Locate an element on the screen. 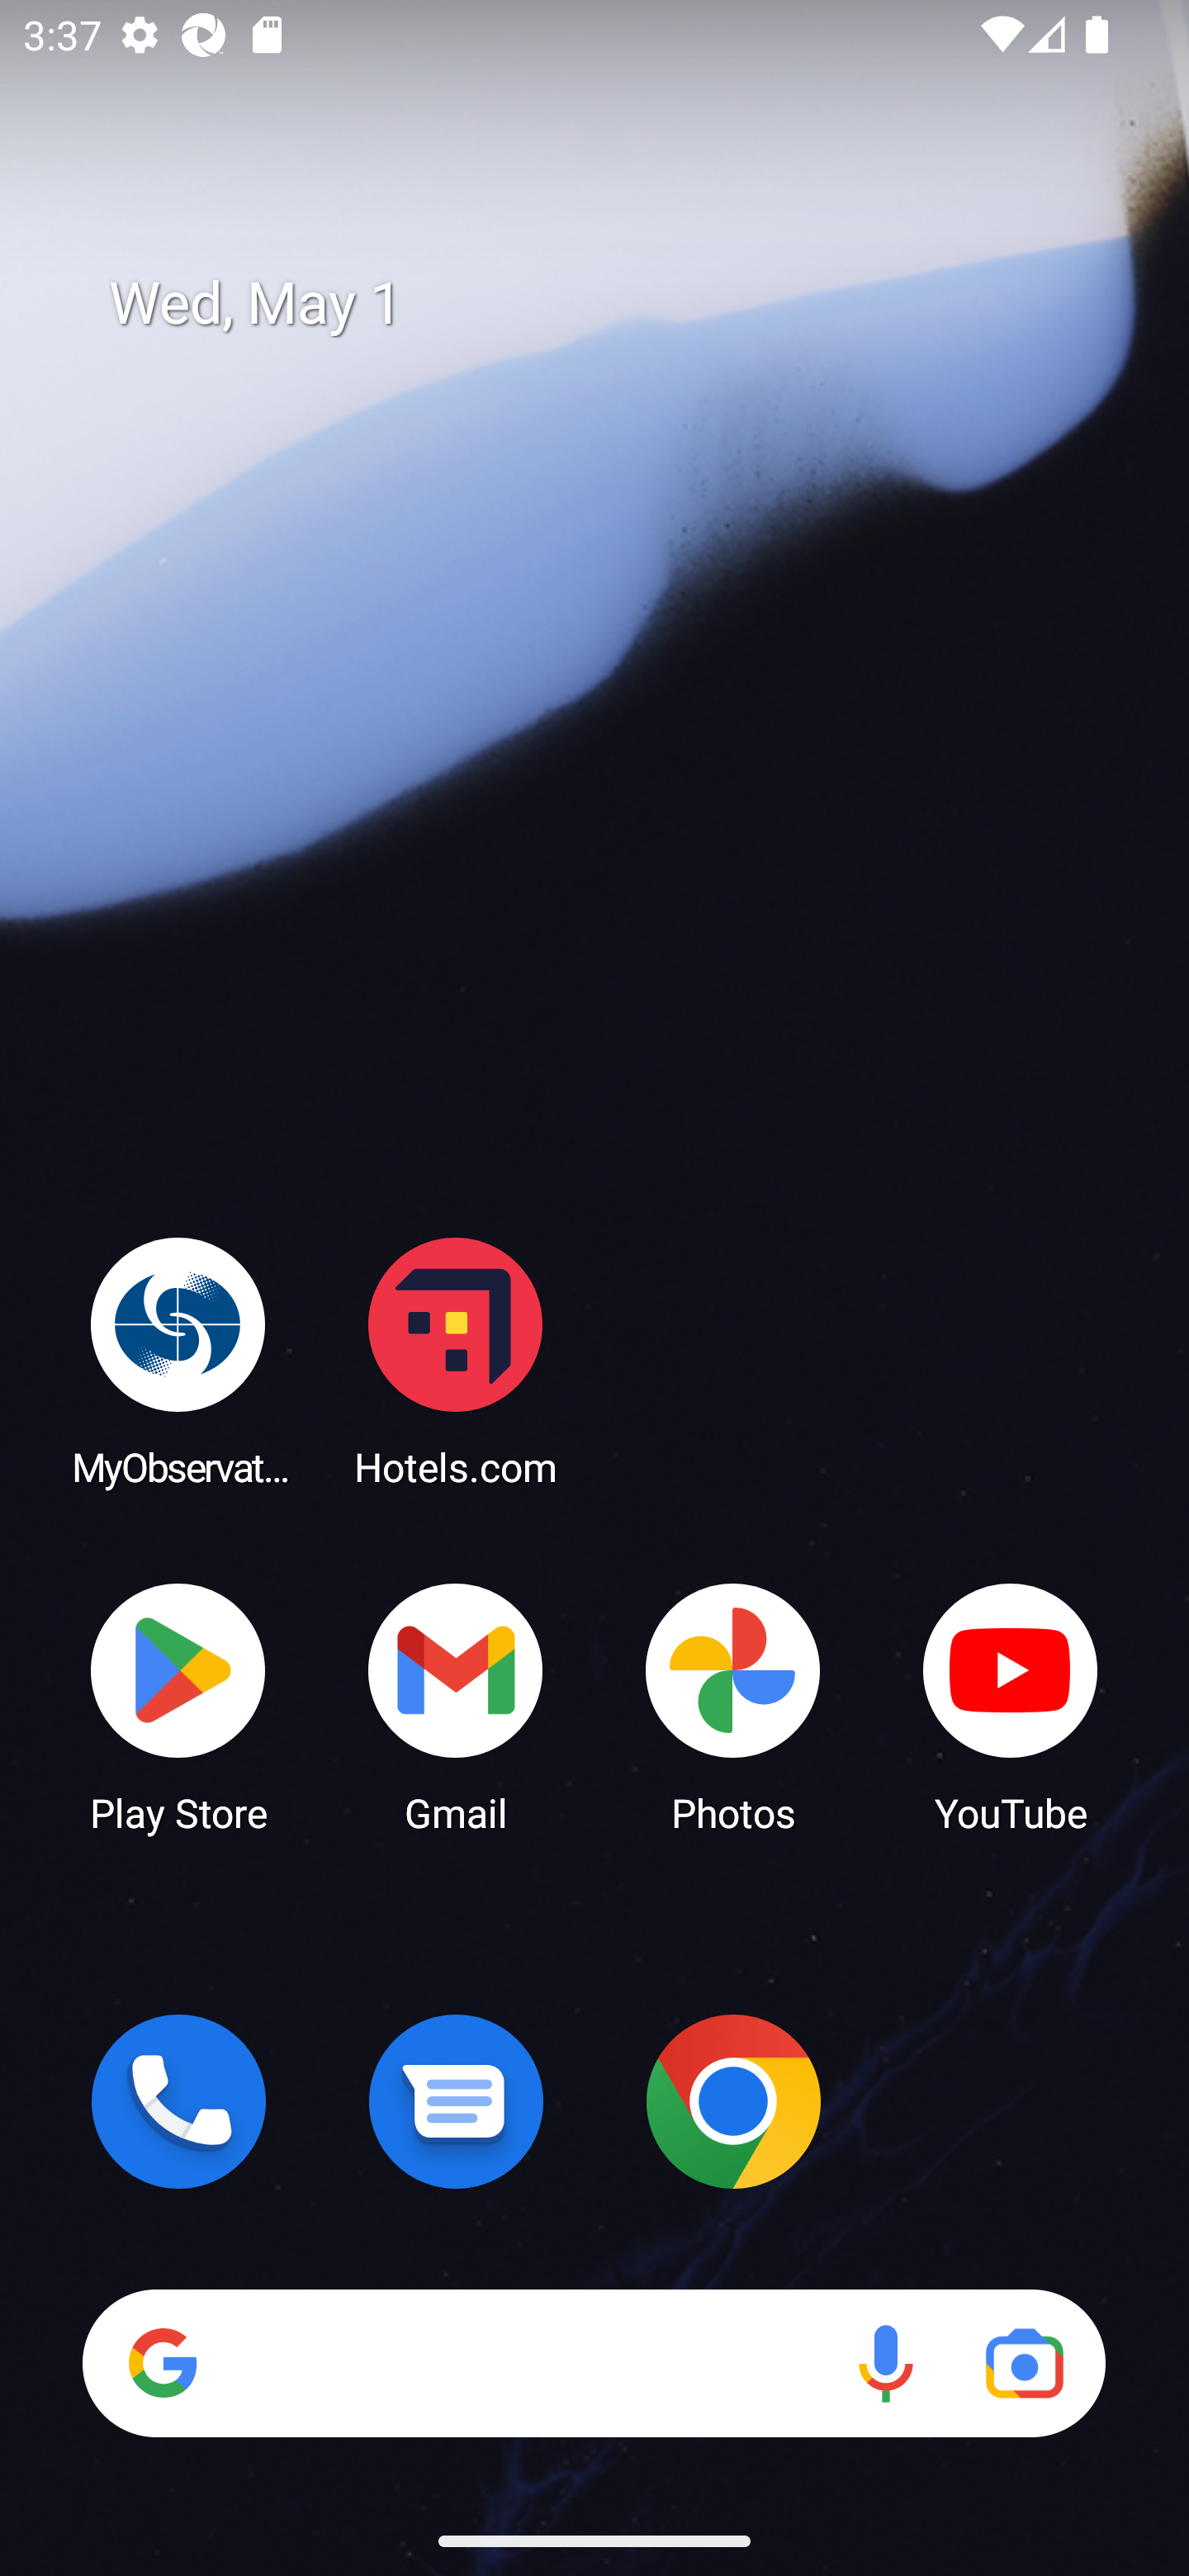  Messages is located at coordinates (456, 2101).